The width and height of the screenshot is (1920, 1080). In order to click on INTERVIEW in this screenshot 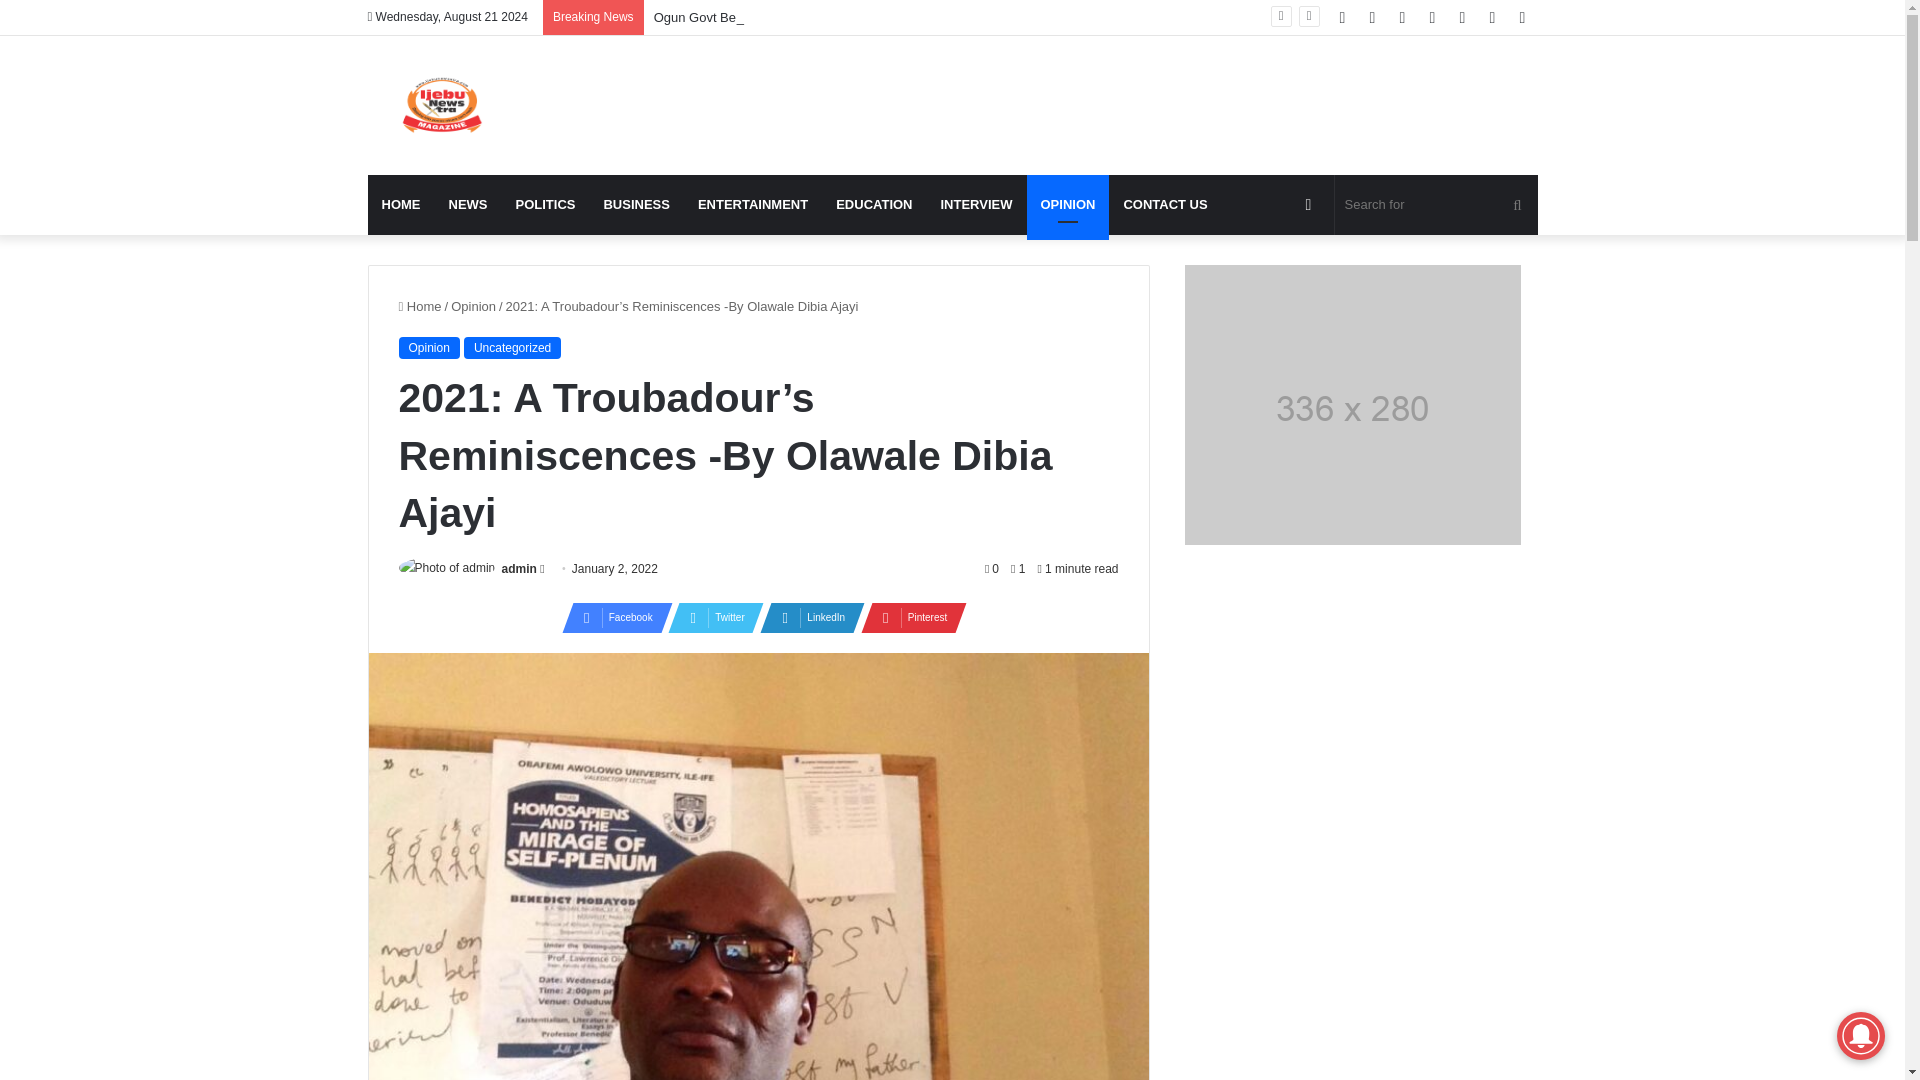, I will do `click(975, 204)`.